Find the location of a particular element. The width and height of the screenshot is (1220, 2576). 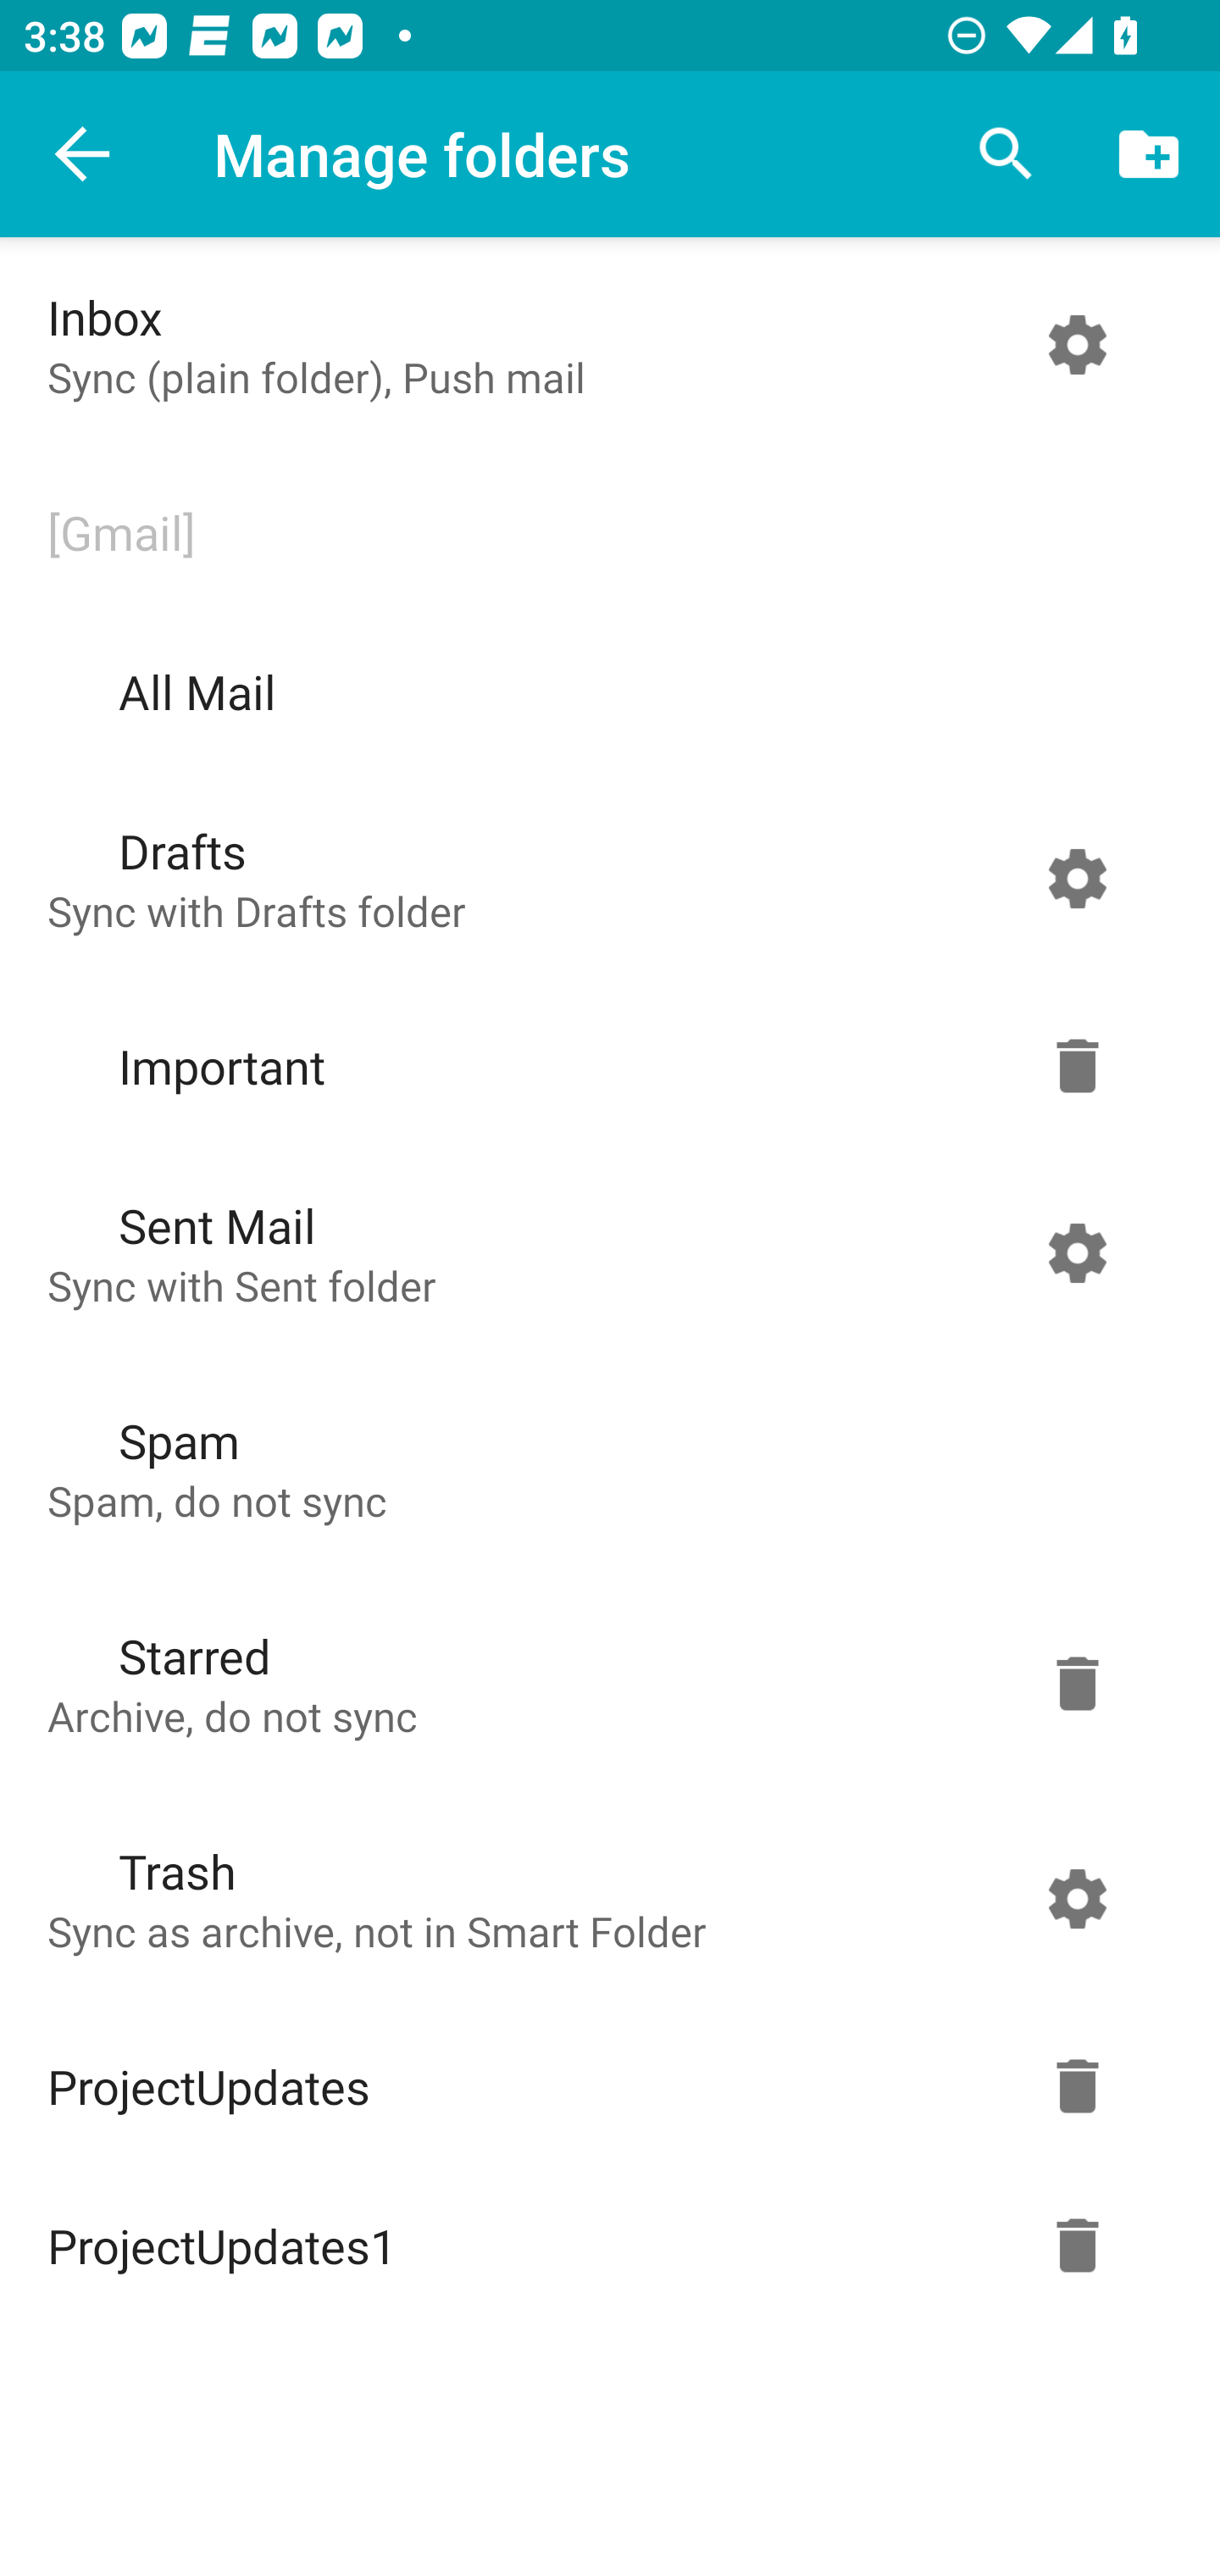

Folder settings is located at coordinates (1077, 1683).